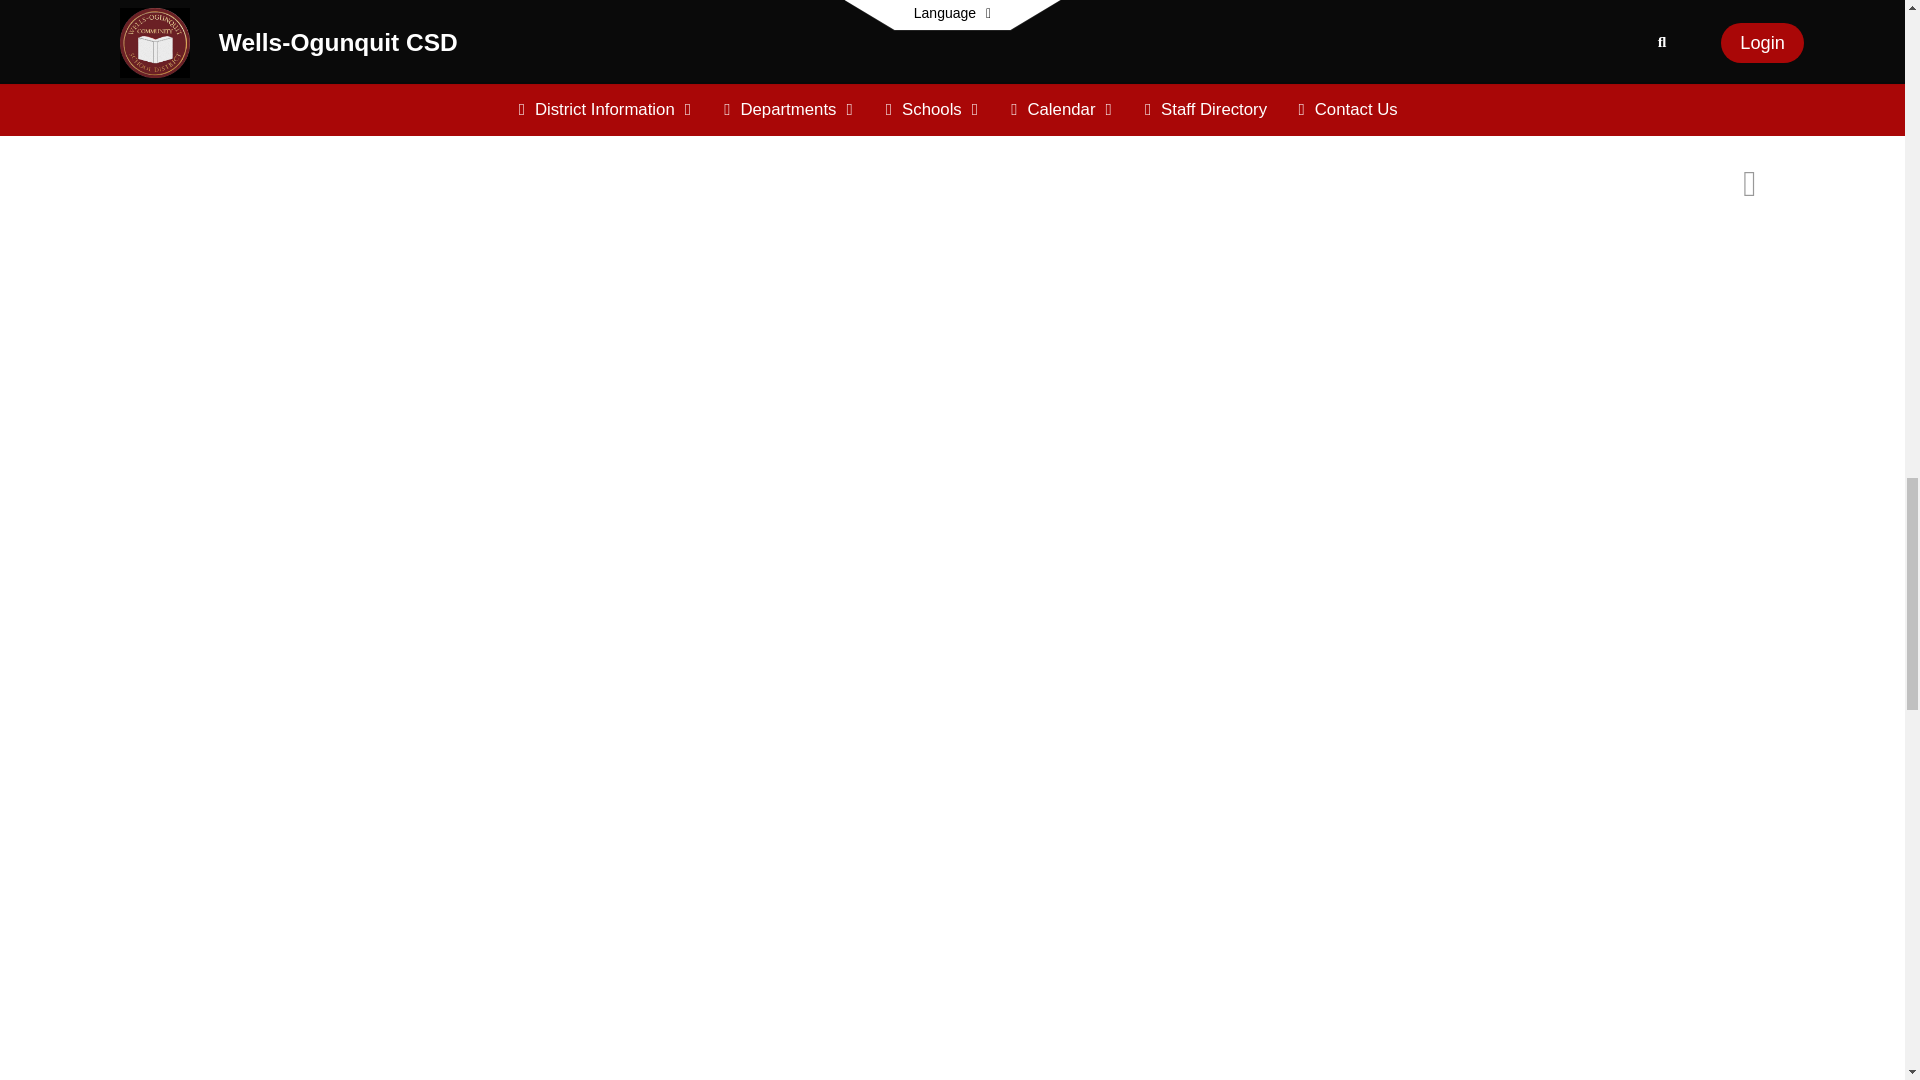  Describe the element at coordinates (822, 66) in the screenshot. I see `Wells Junior High School` at that location.